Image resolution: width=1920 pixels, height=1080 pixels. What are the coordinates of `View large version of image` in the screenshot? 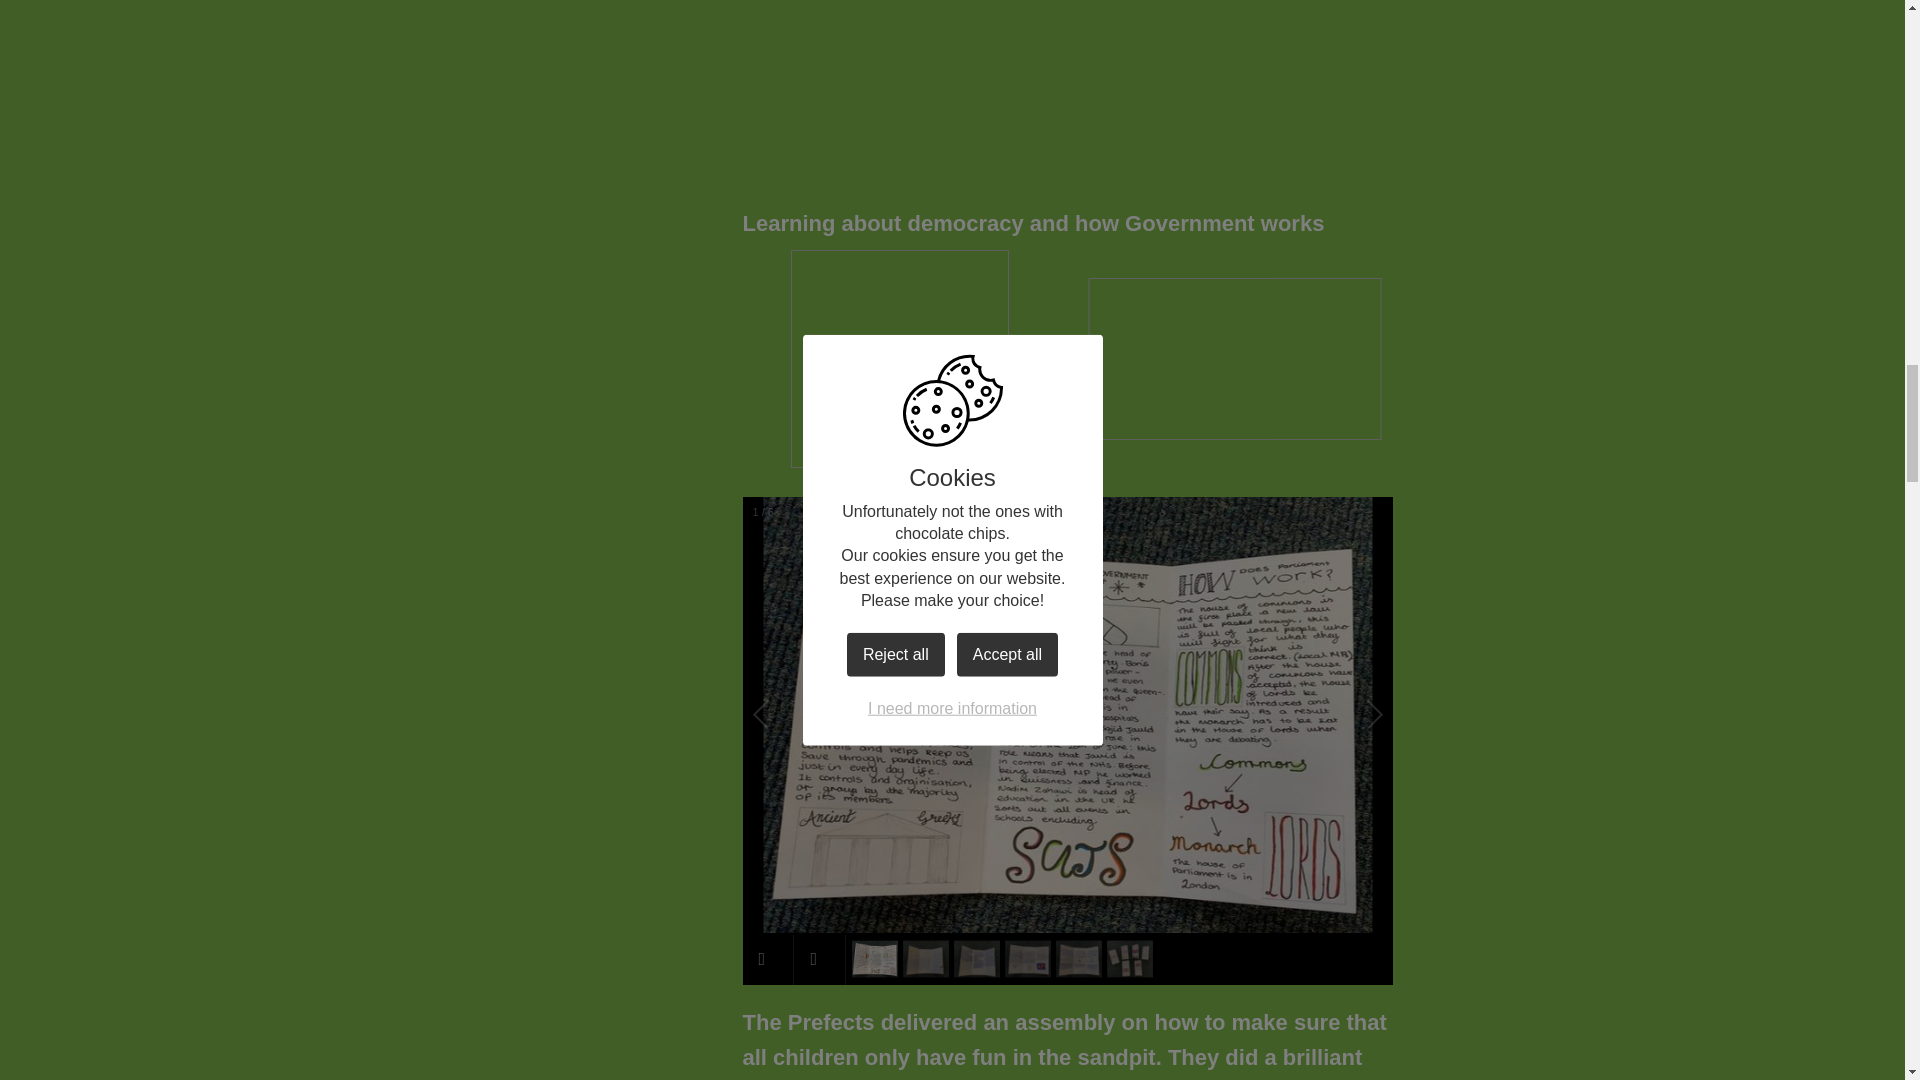 It's located at (1234, 358).